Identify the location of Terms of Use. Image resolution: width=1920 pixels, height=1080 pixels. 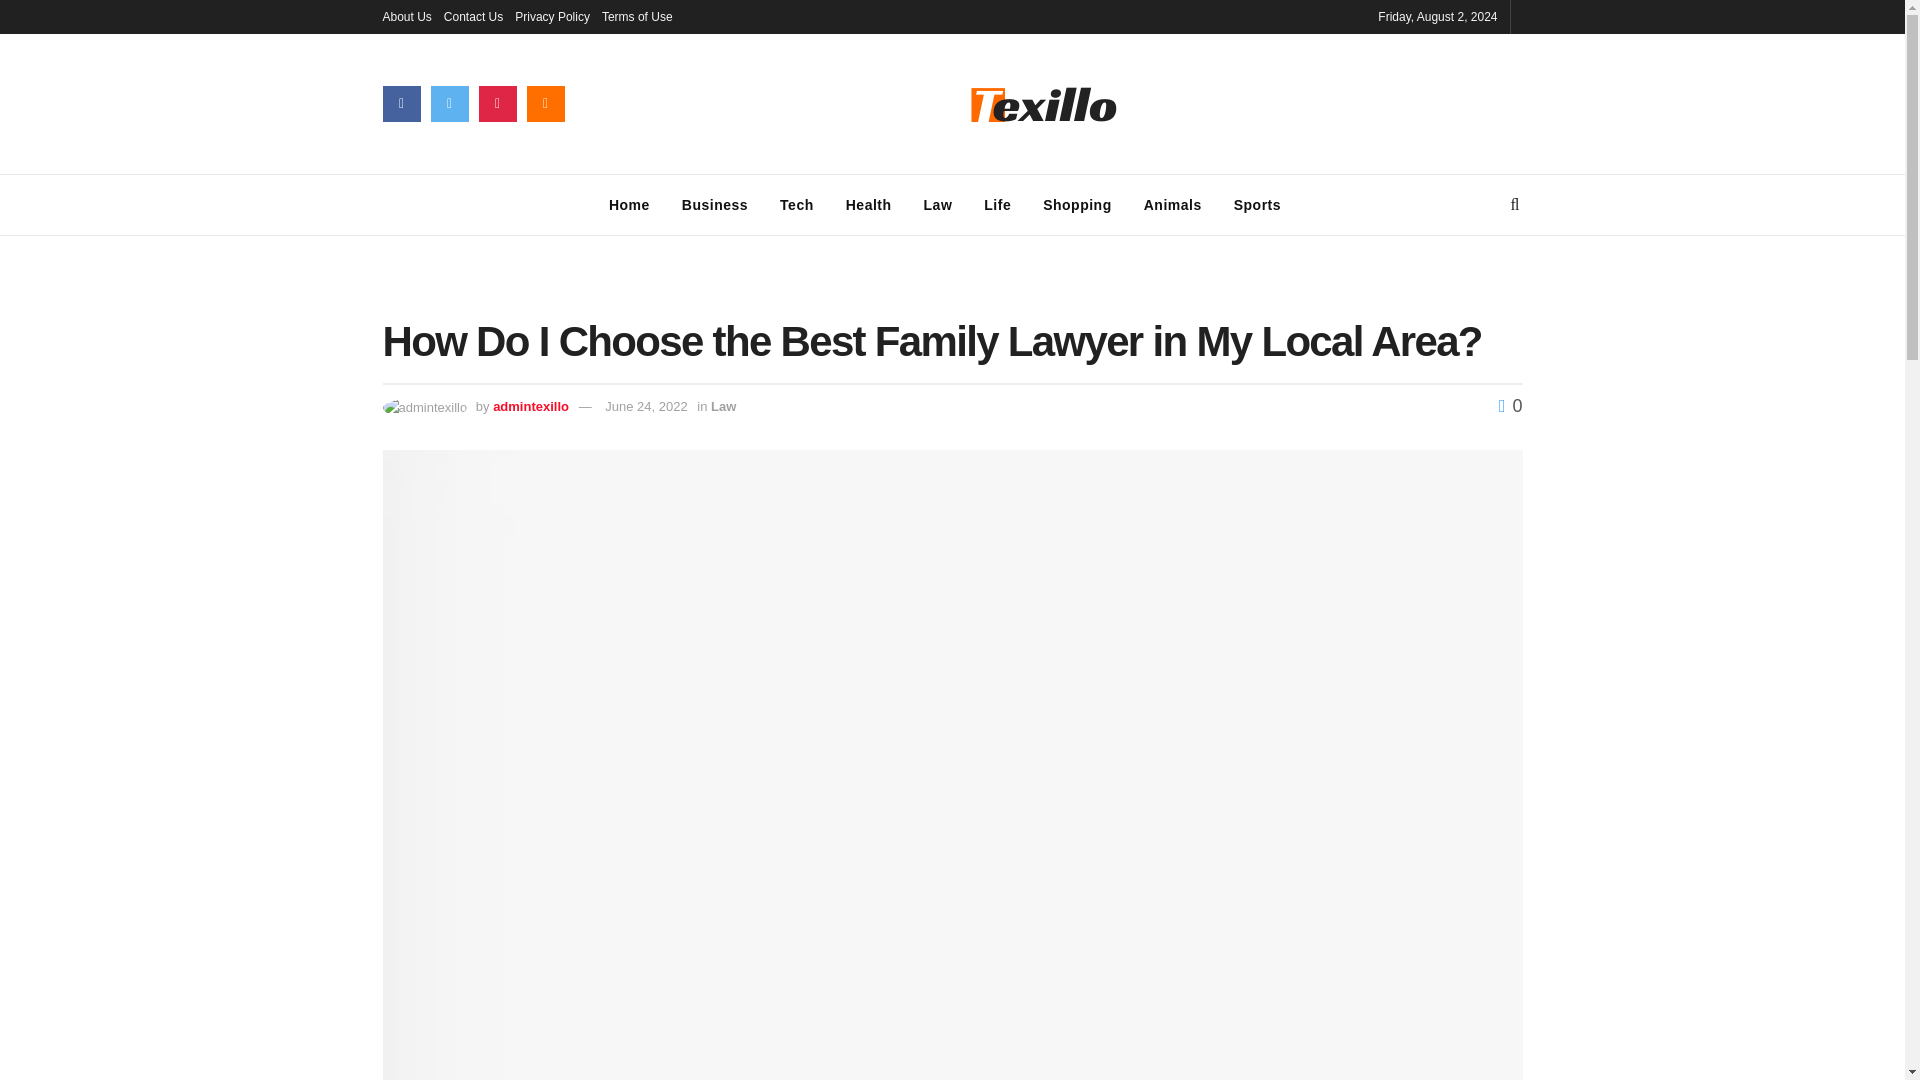
(638, 16).